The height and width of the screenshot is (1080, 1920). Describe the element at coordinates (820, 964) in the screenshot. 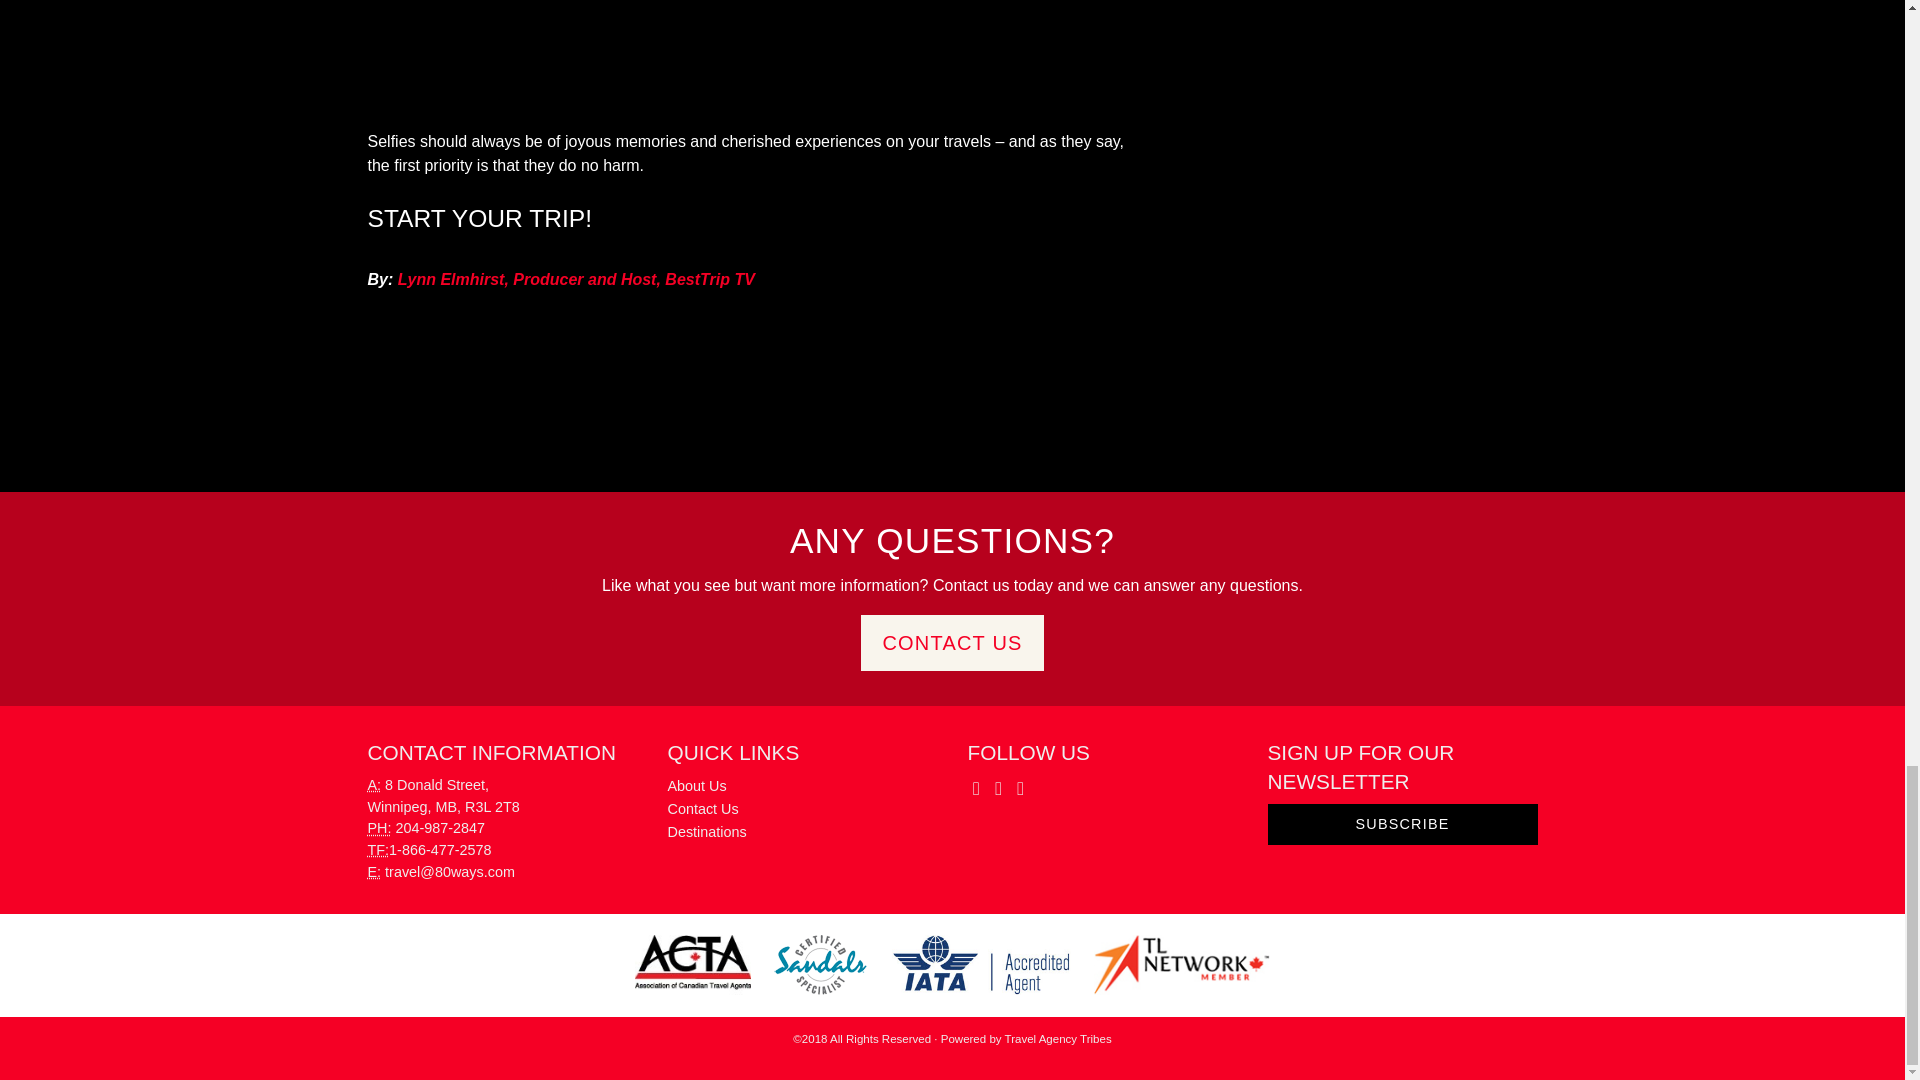

I see `SANDALS` at that location.